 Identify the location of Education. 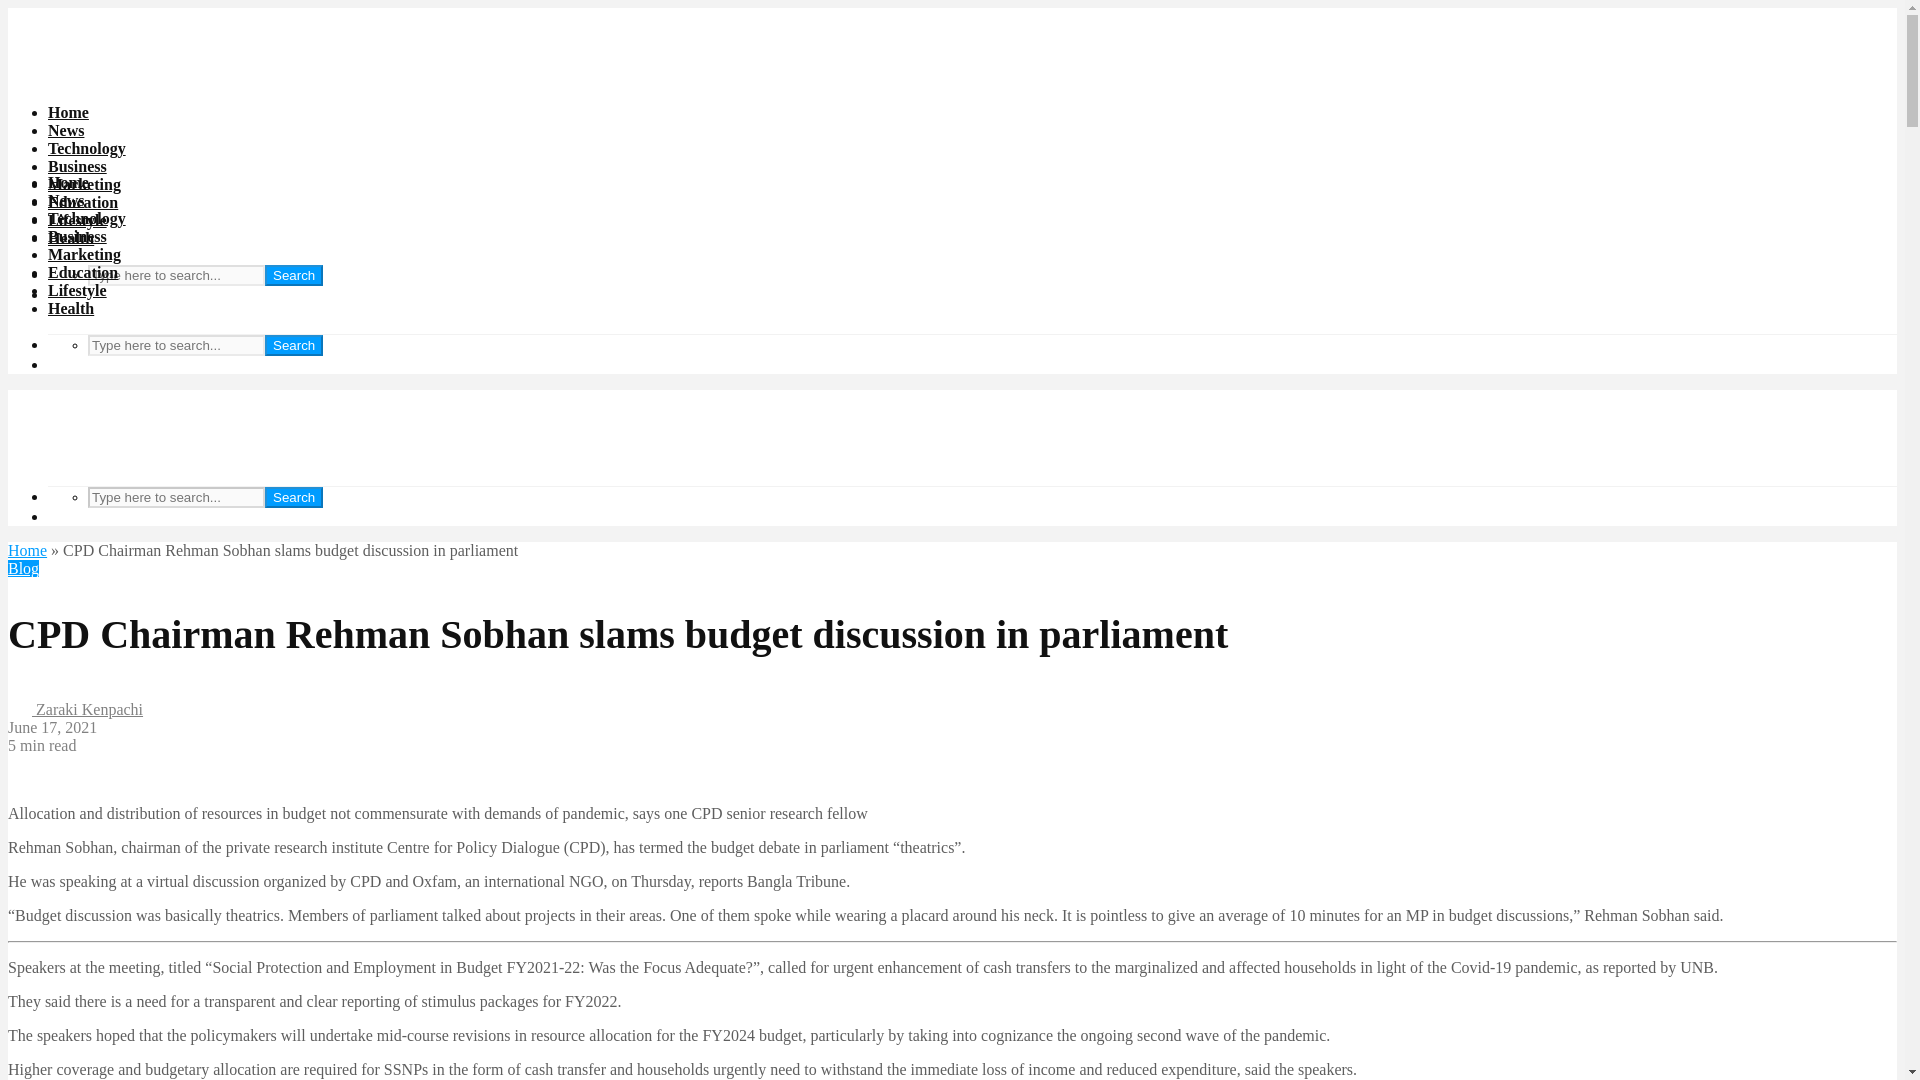
(82, 272).